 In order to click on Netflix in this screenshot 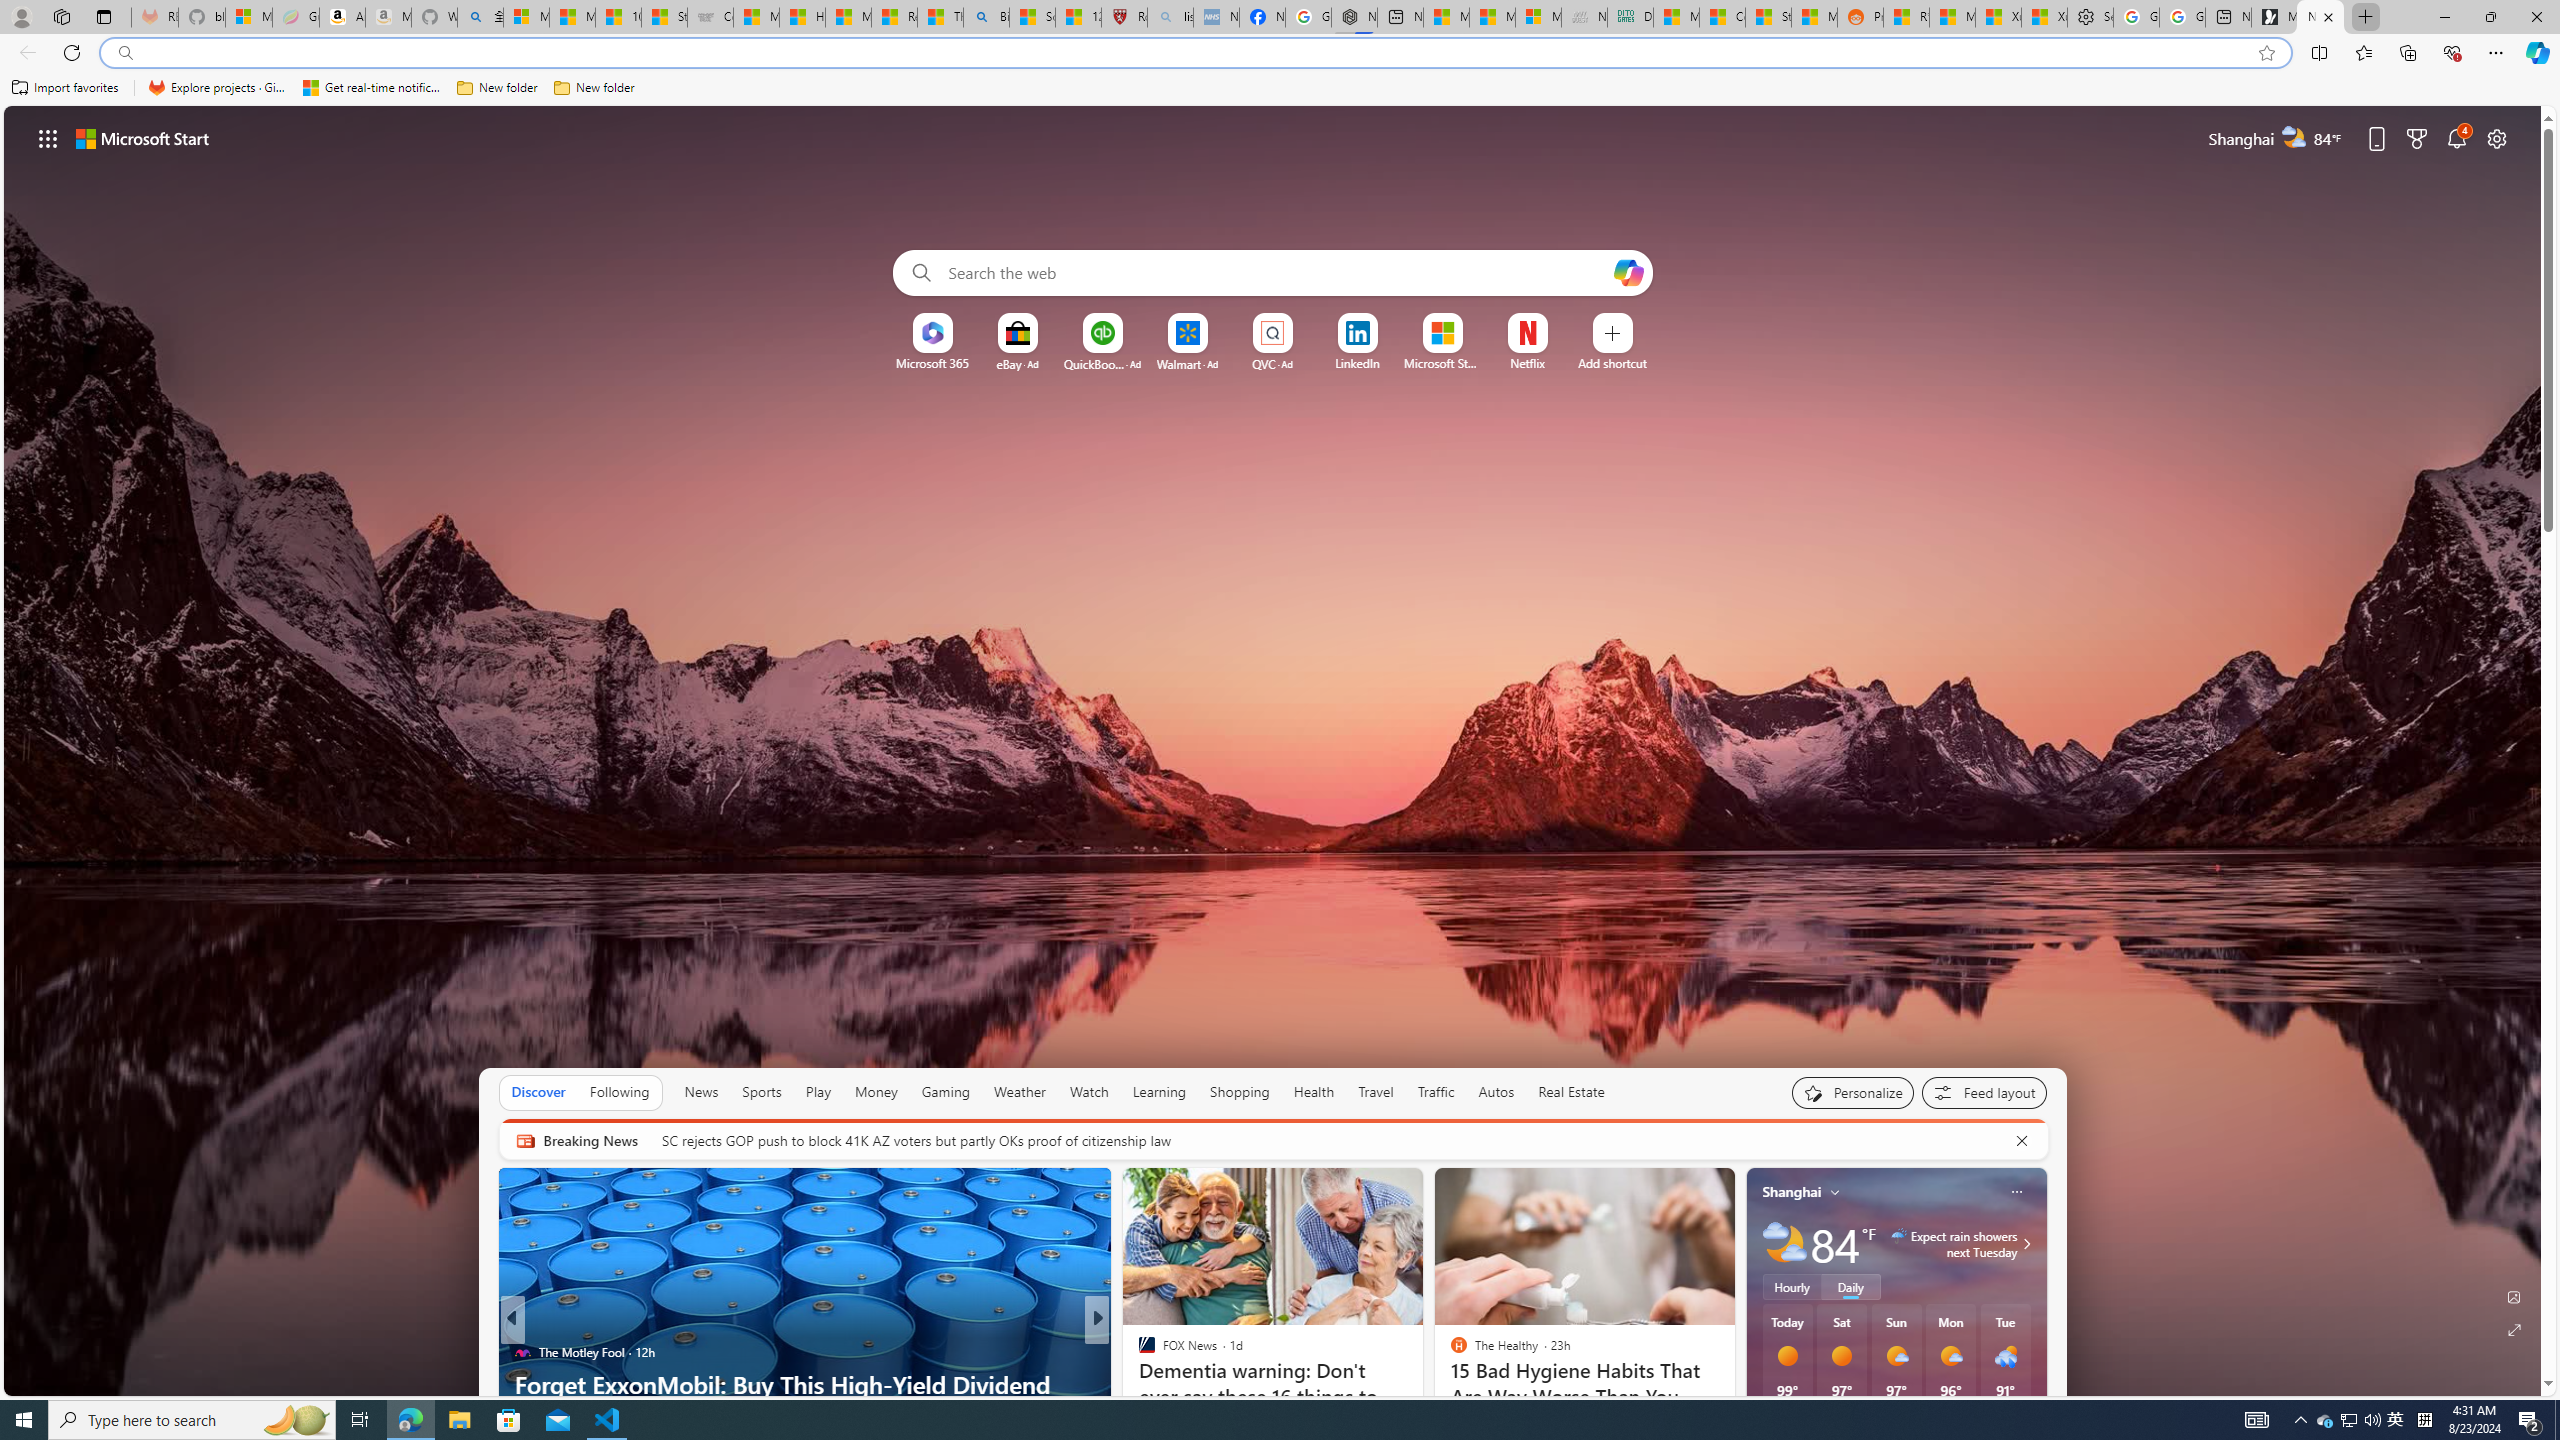, I will do `click(1528, 363)`.